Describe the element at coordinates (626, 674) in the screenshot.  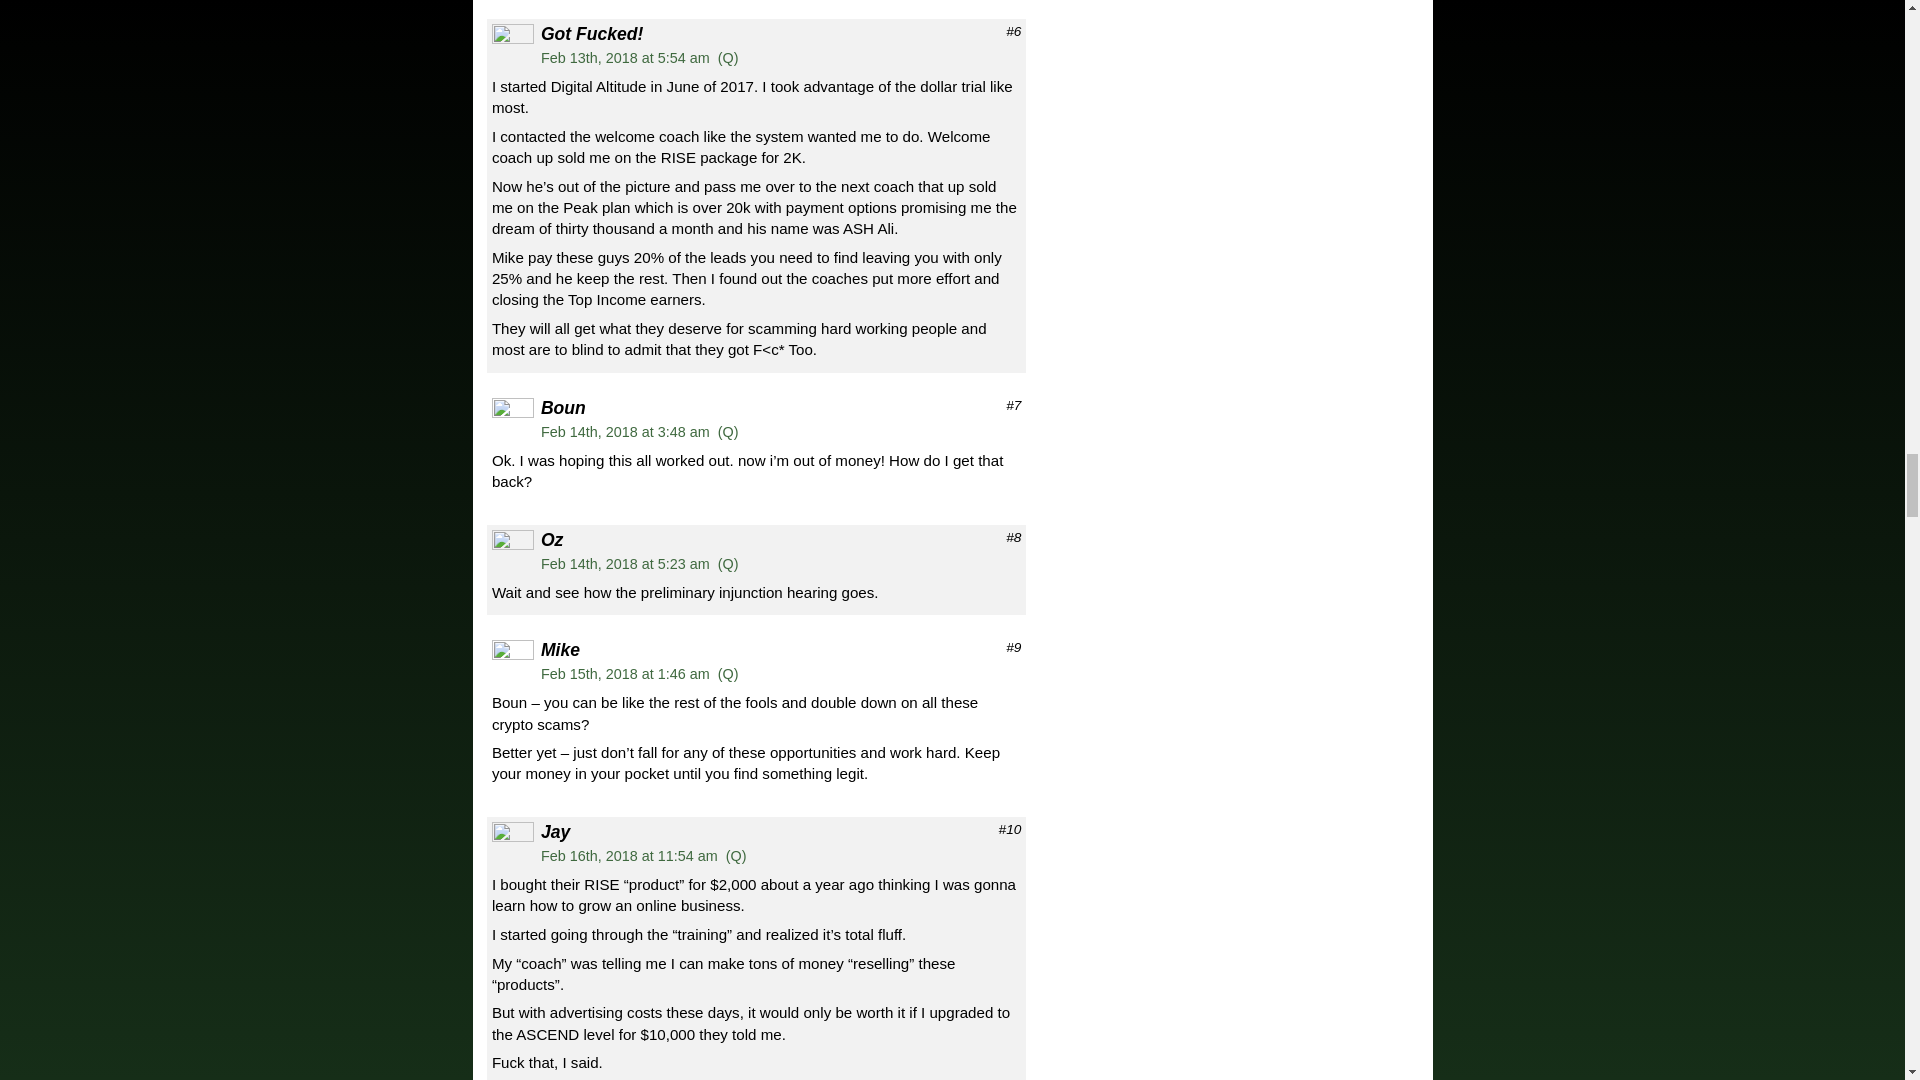
I see `Feb 15th, 2018 at 1:46 am` at that location.